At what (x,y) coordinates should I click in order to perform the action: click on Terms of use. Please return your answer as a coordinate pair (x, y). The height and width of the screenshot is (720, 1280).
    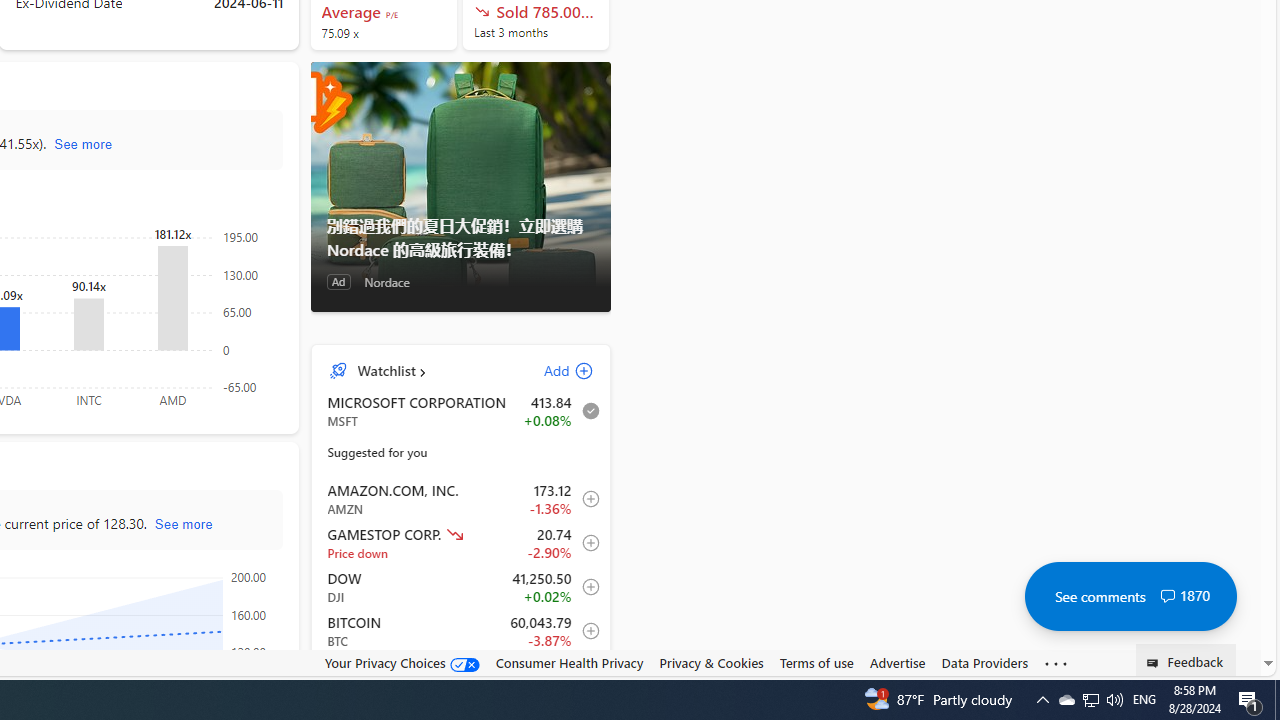
    Looking at the image, I should click on (816, 662).